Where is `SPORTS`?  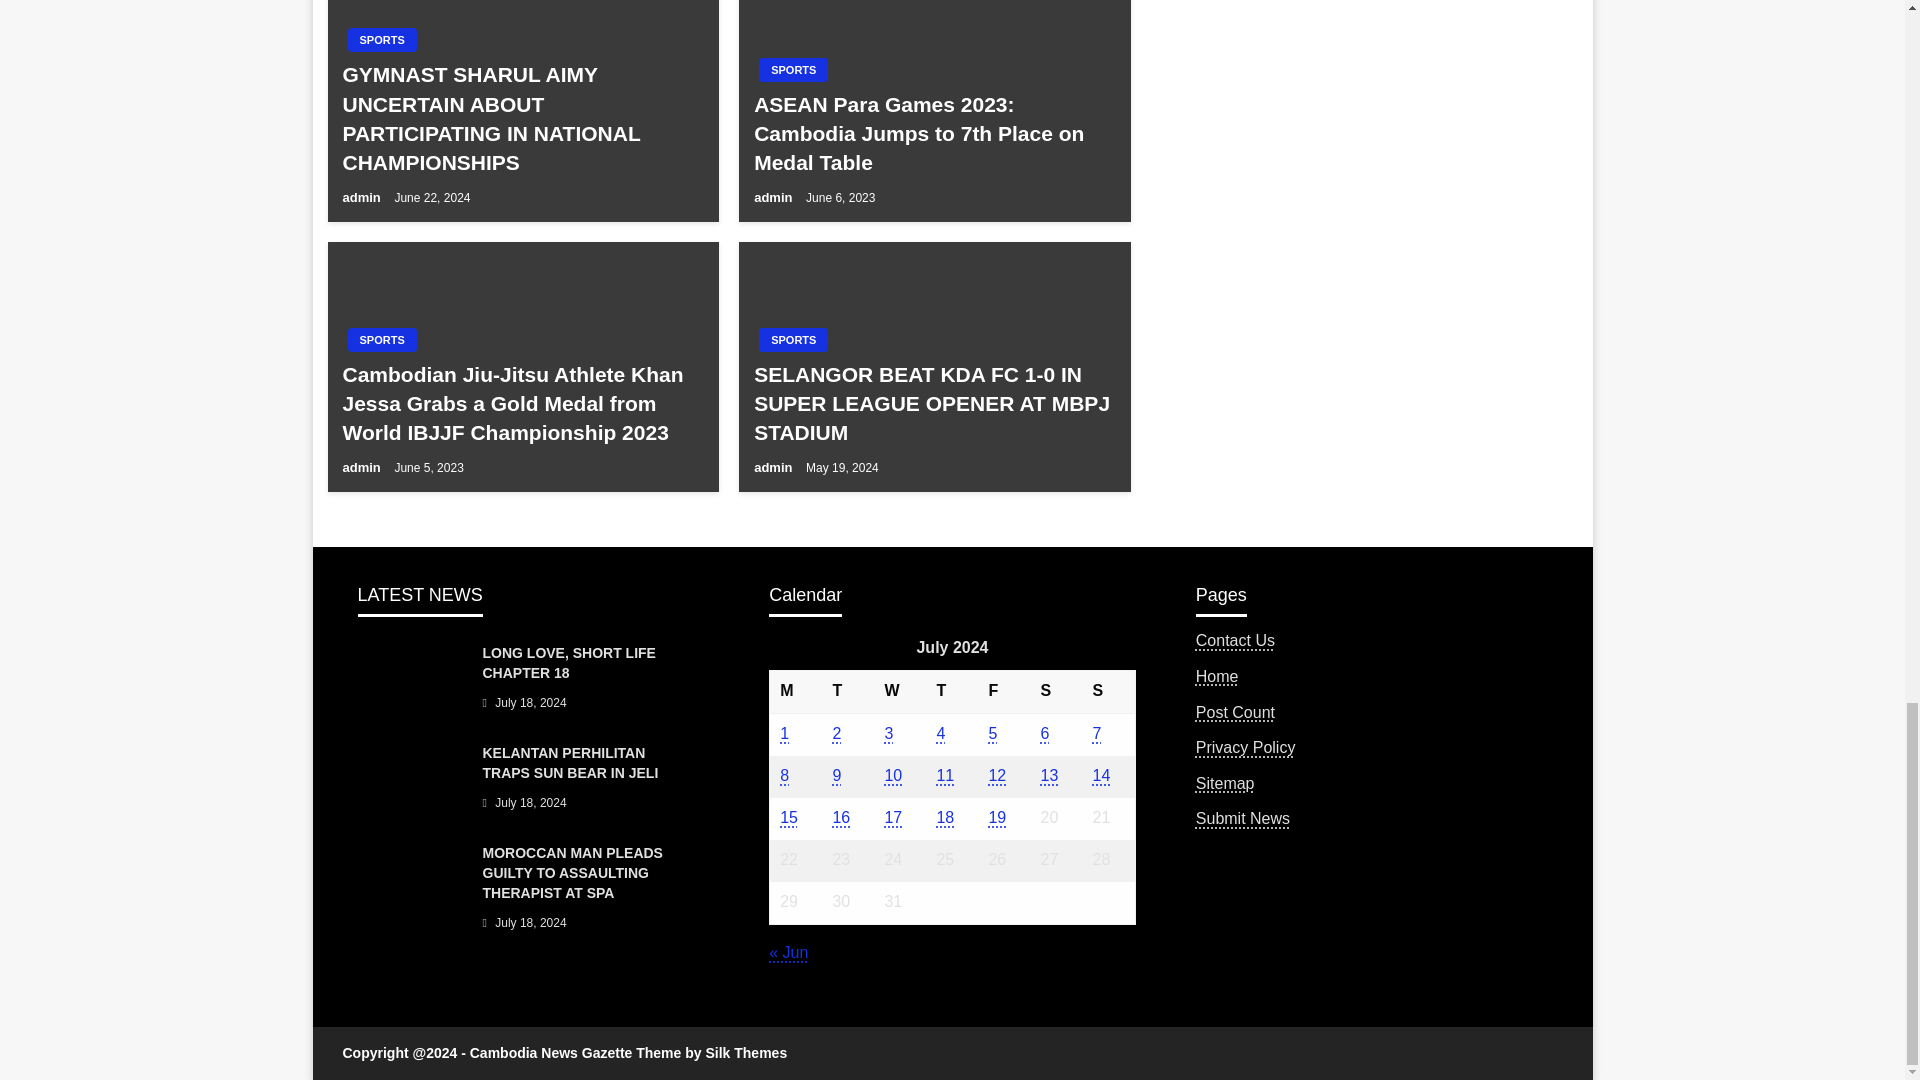
SPORTS is located at coordinates (792, 340).